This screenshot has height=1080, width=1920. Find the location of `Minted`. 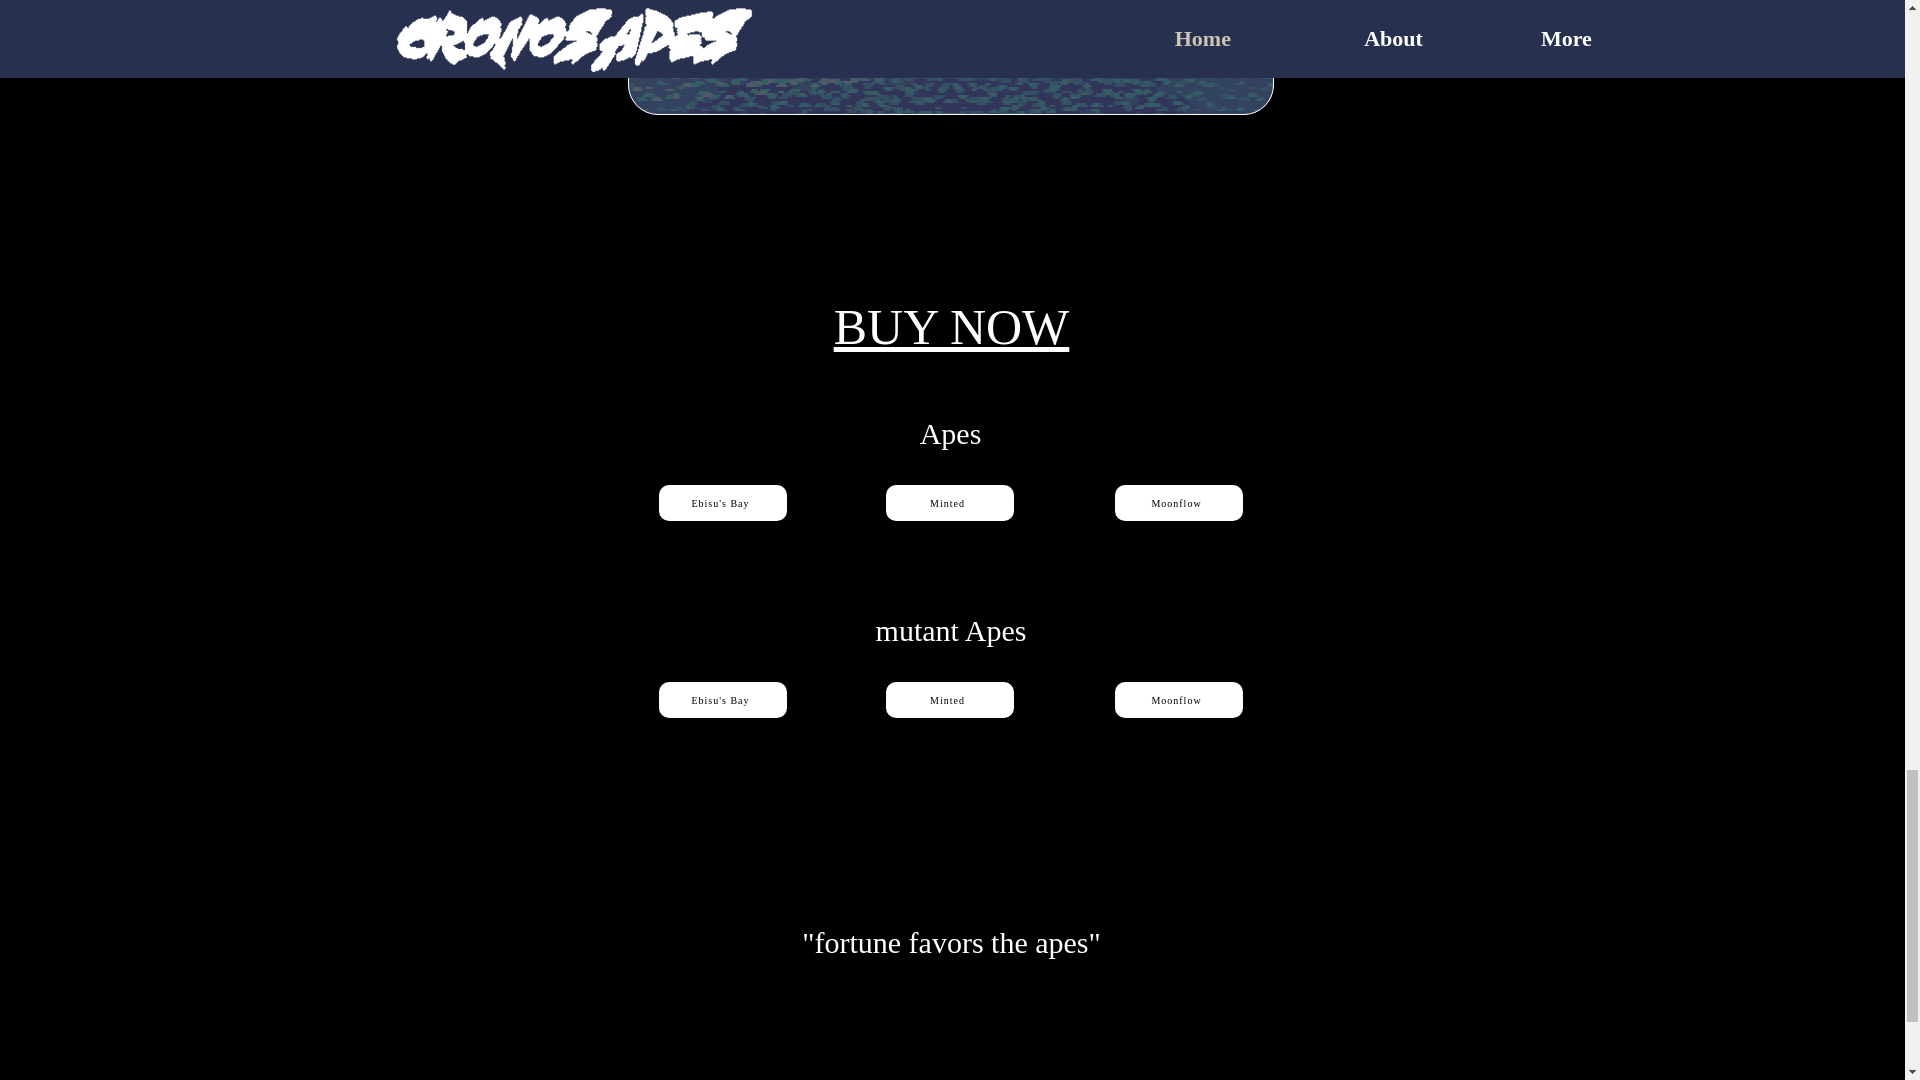

Minted is located at coordinates (949, 700).